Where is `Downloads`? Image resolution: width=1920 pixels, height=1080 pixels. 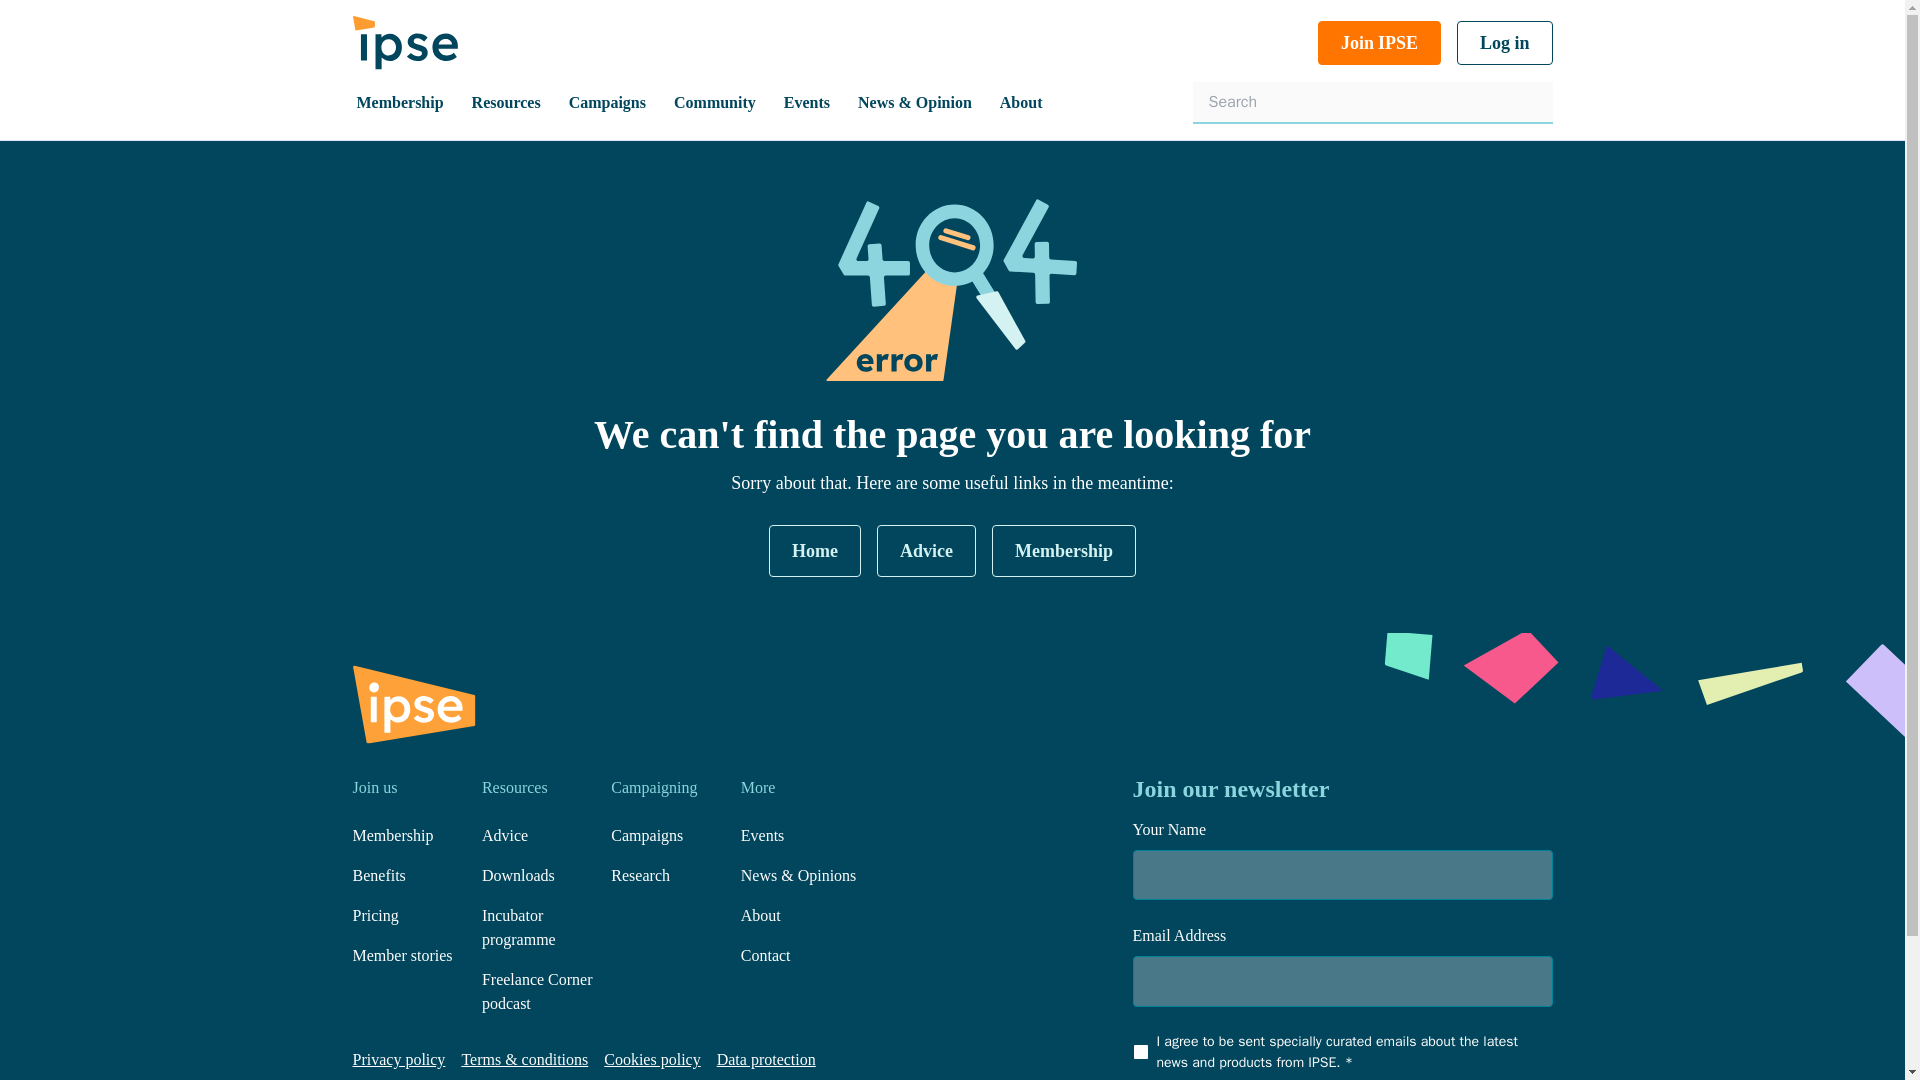 Downloads is located at coordinates (518, 876).